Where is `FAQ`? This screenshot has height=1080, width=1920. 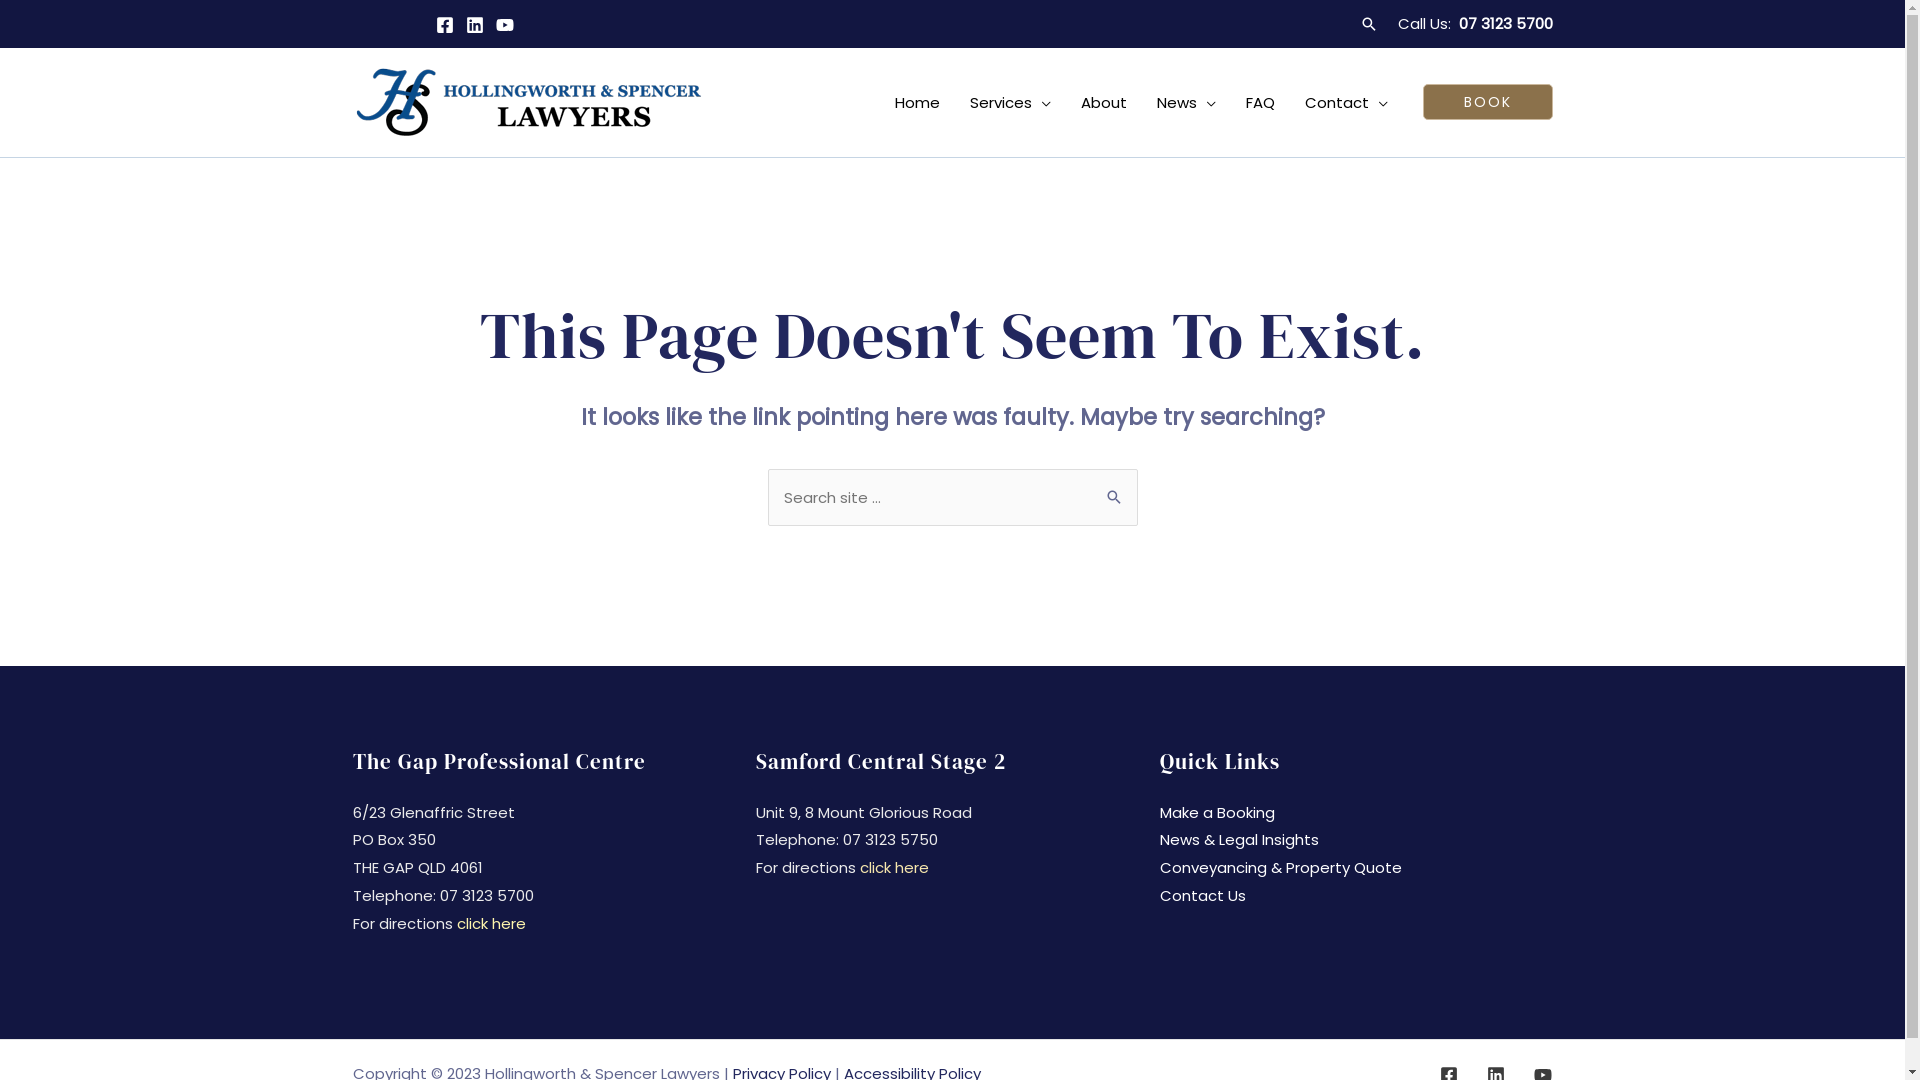
FAQ is located at coordinates (1260, 102).